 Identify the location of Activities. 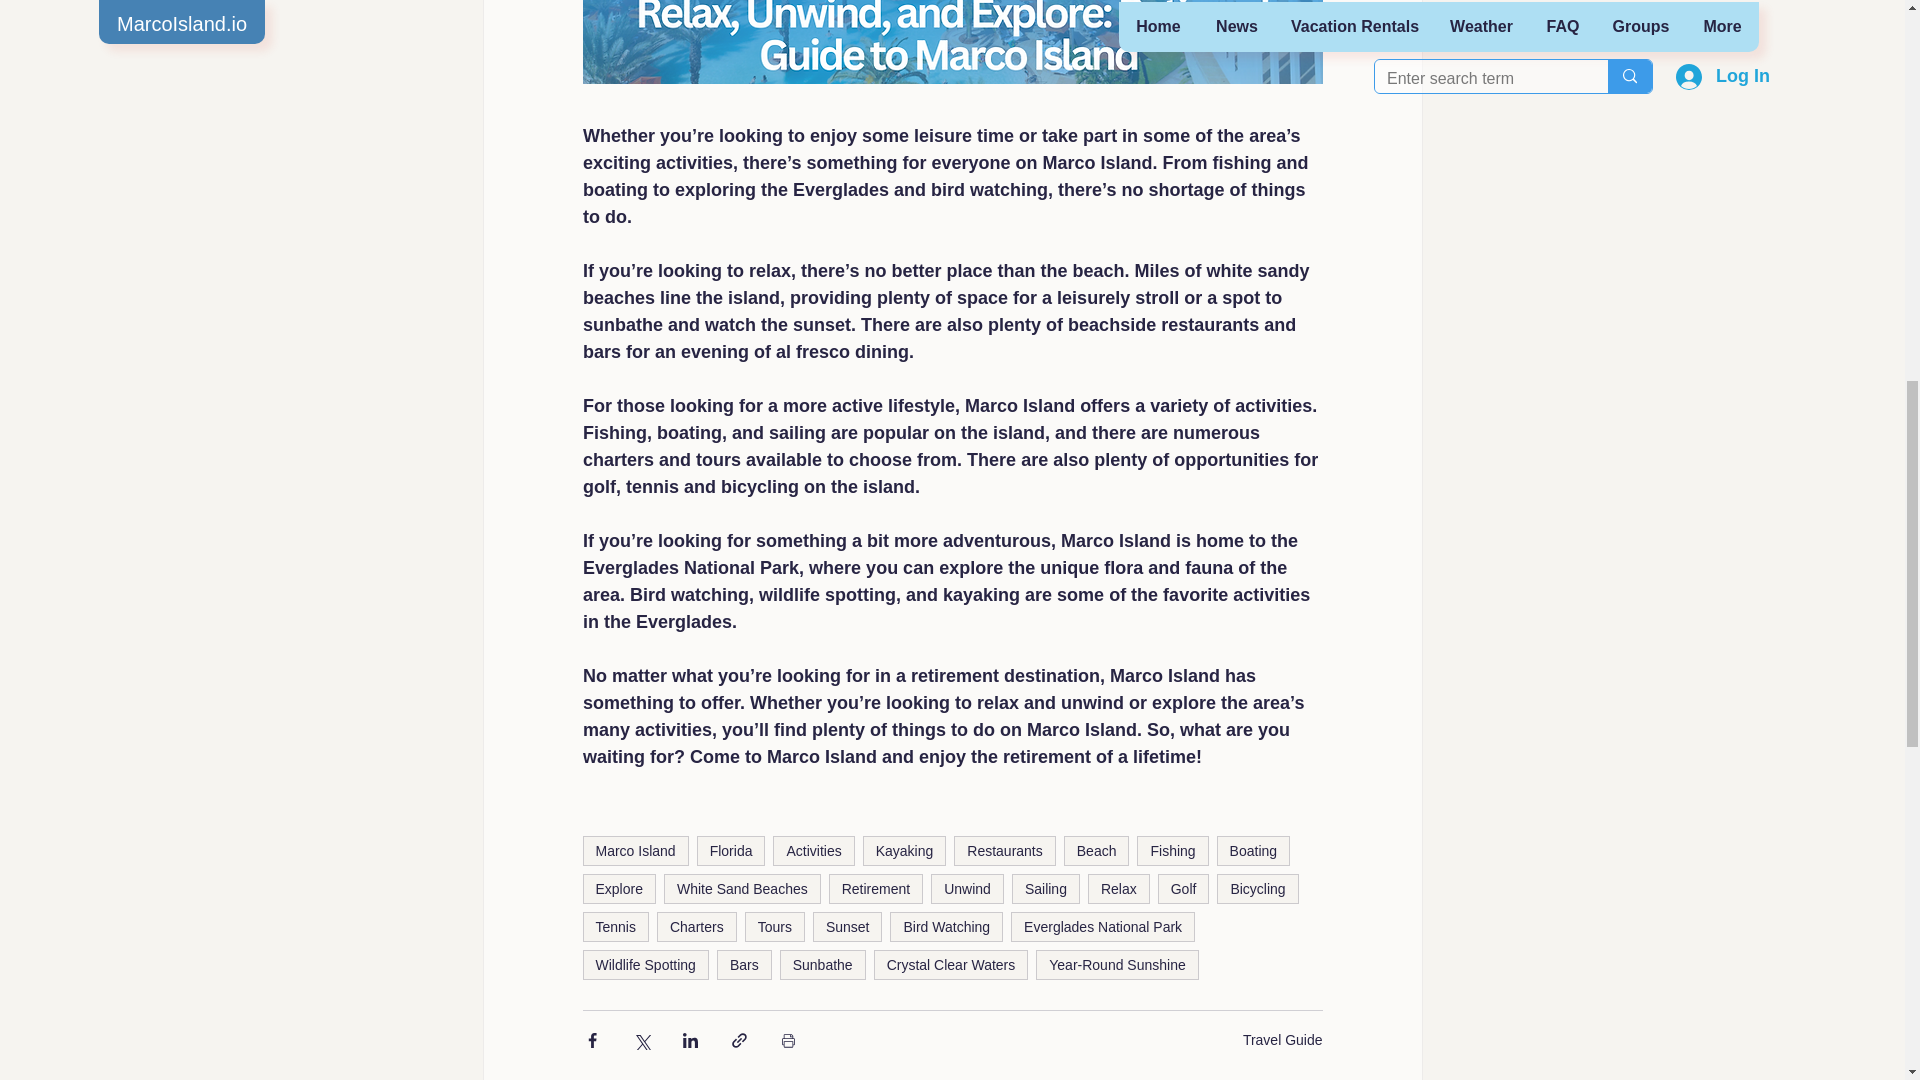
(814, 850).